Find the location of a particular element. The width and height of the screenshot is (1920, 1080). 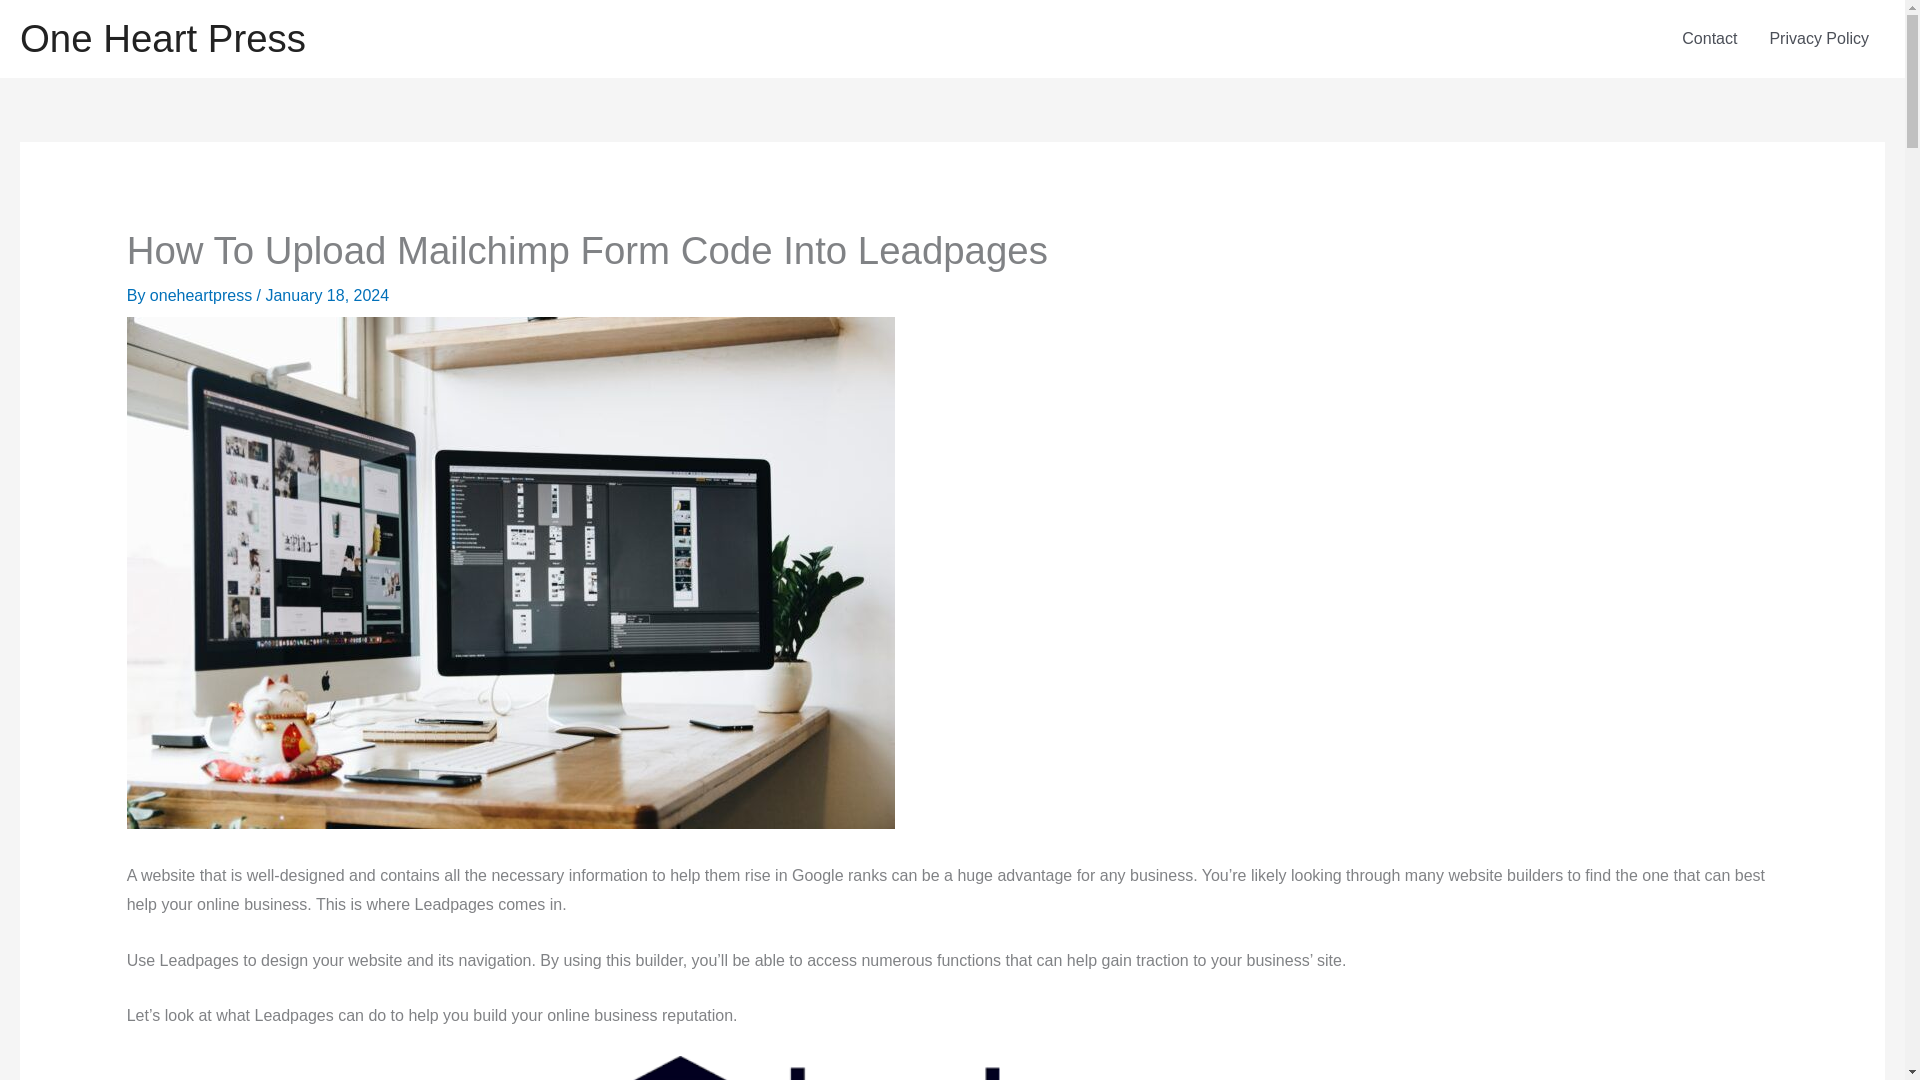

Privacy Policy is located at coordinates (1818, 38).